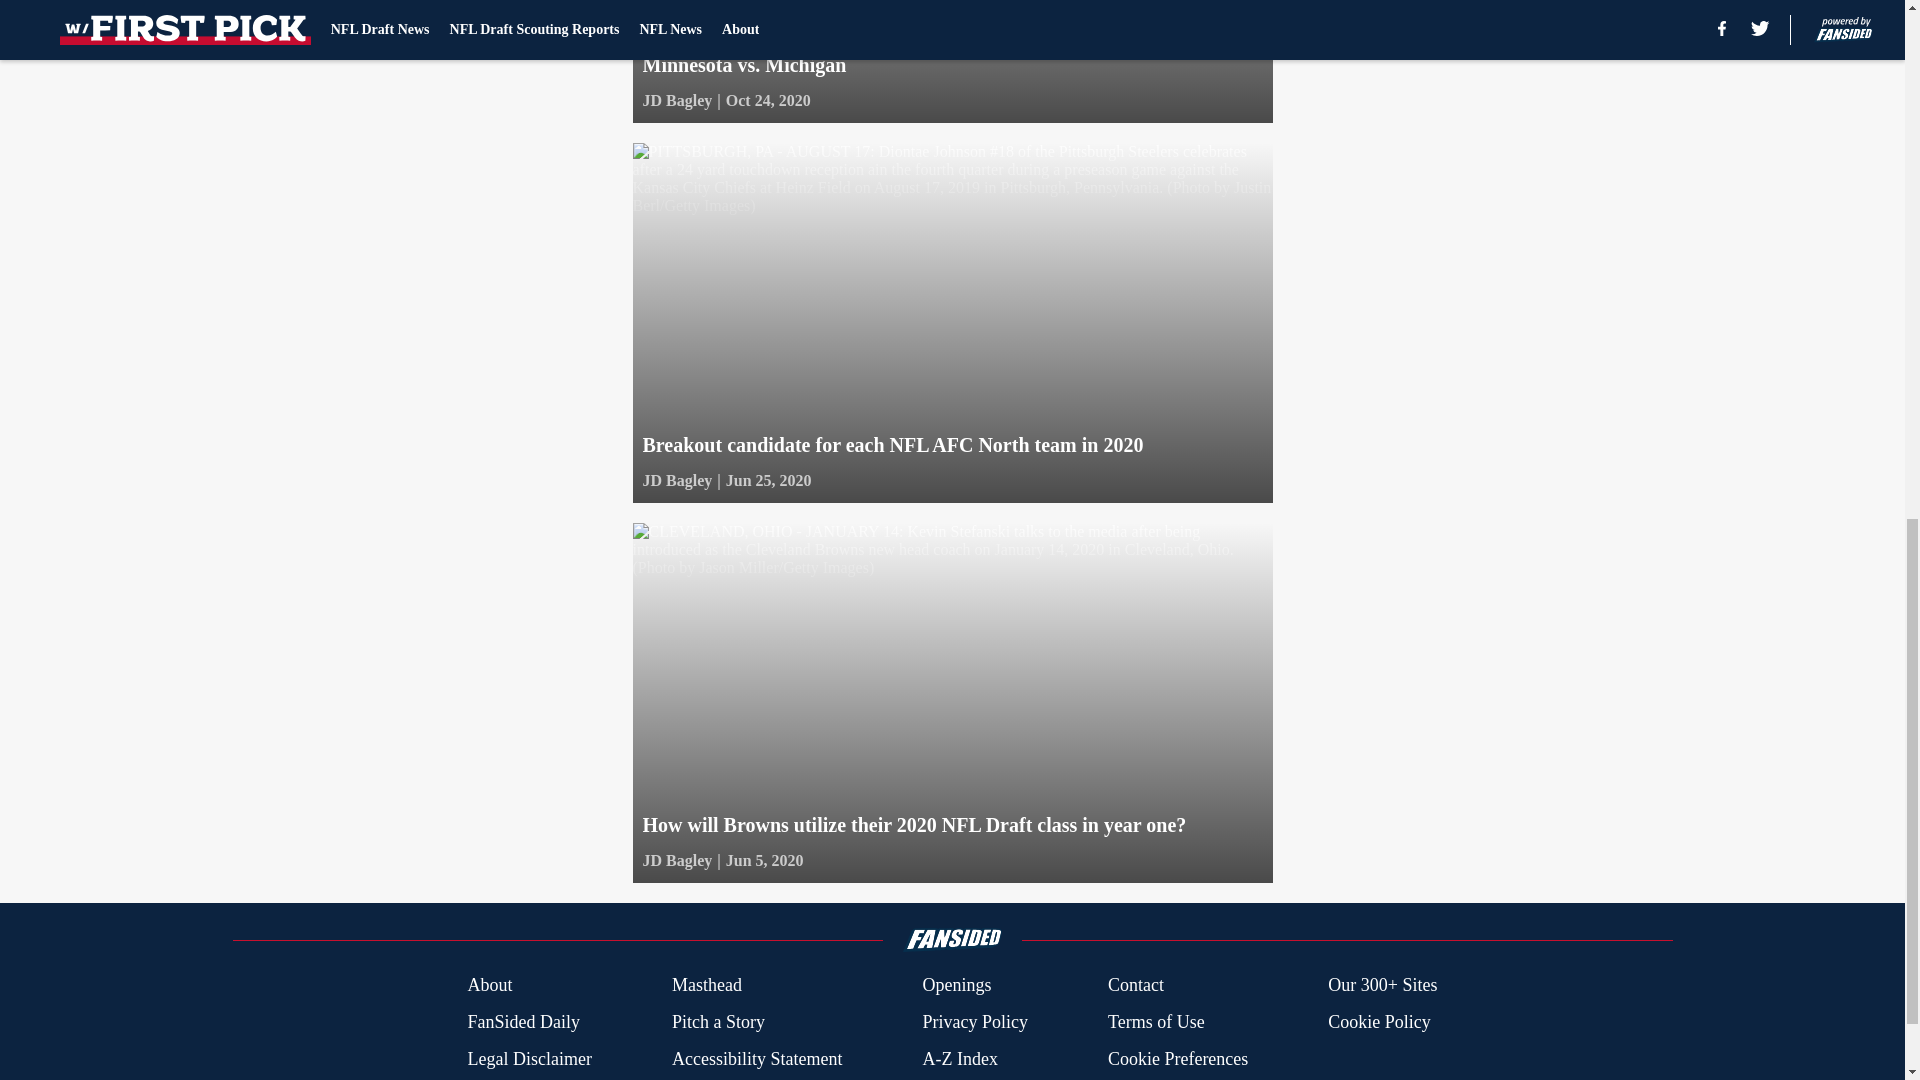  What do you see at coordinates (951, 322) in the screenshot?
I see `Breakout candidate for each NFL AFC North team in 2020` at bounding box center [951, 322].